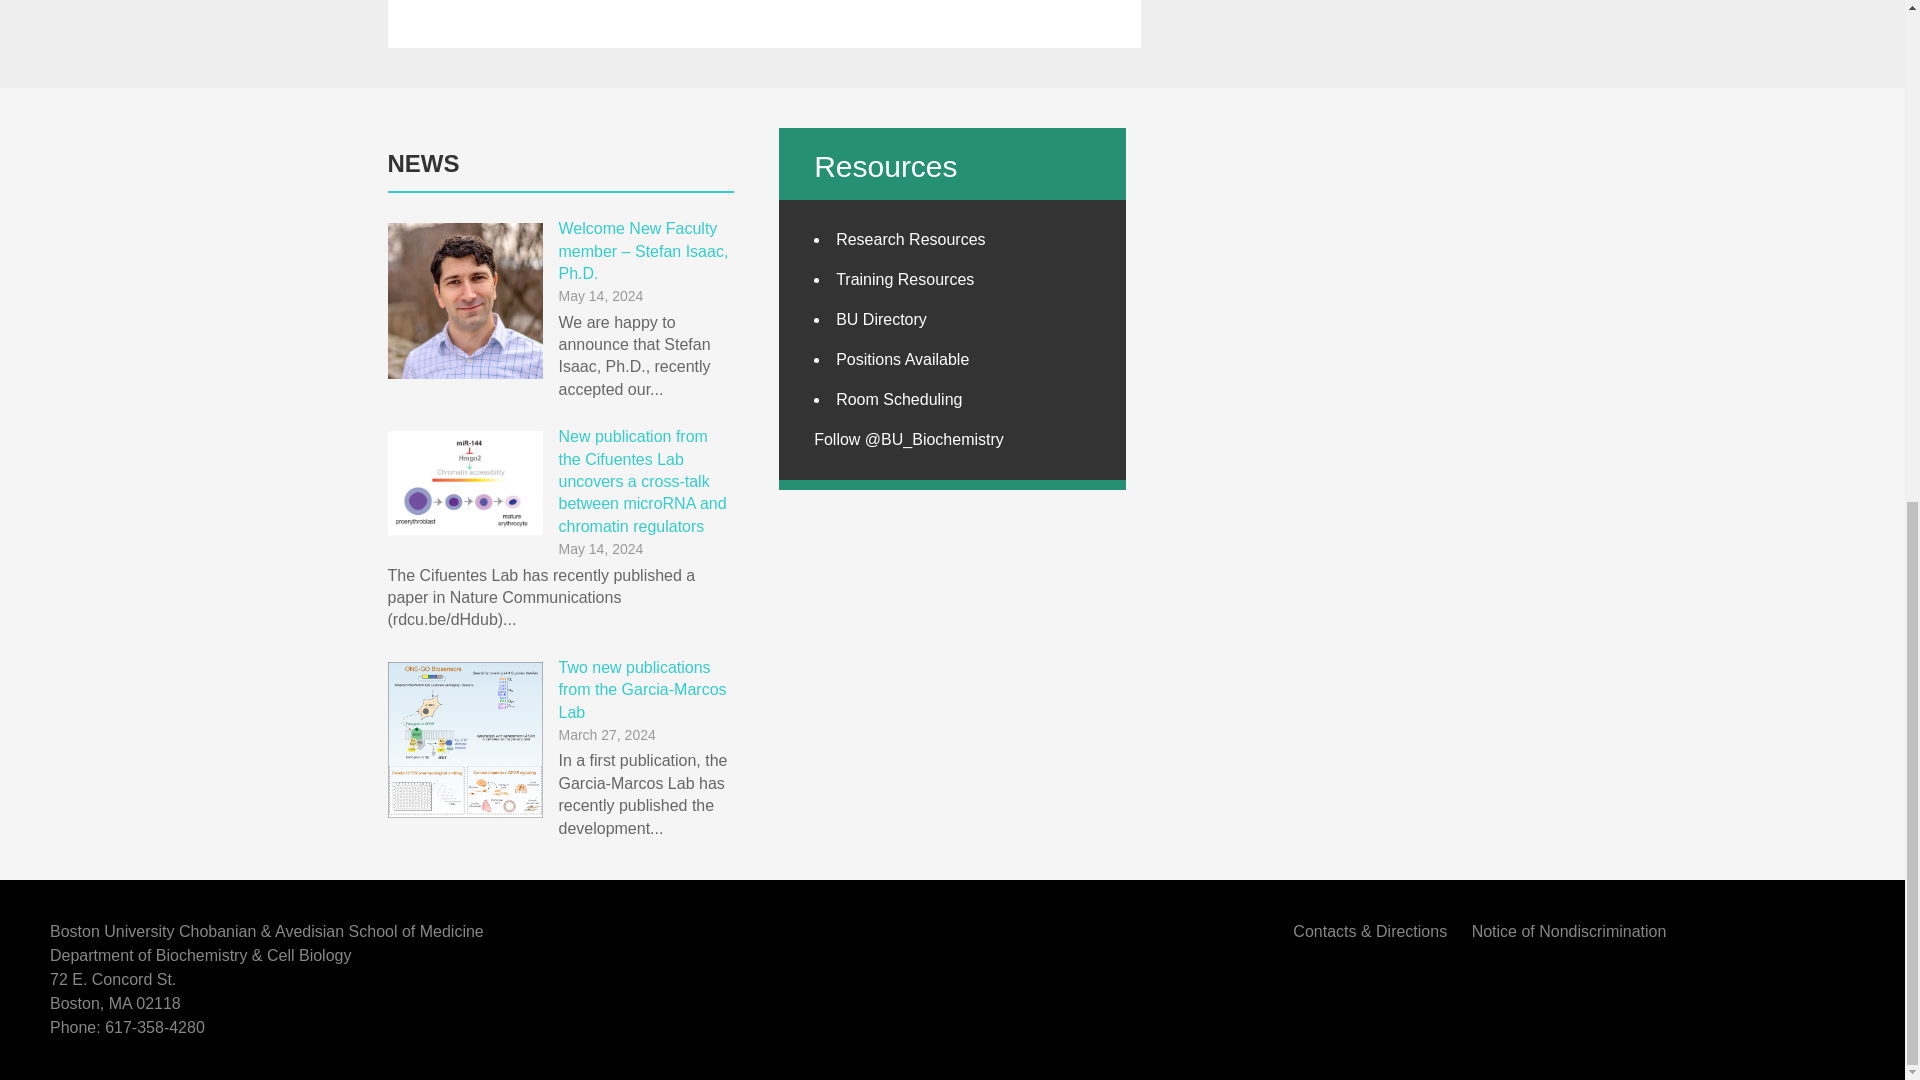 The width and height of the screenshot is (1920, 1080). What do you see at coordinates (910, 240) in the screenshot?
I see `Research Resources` at bounding box center [910, 240].